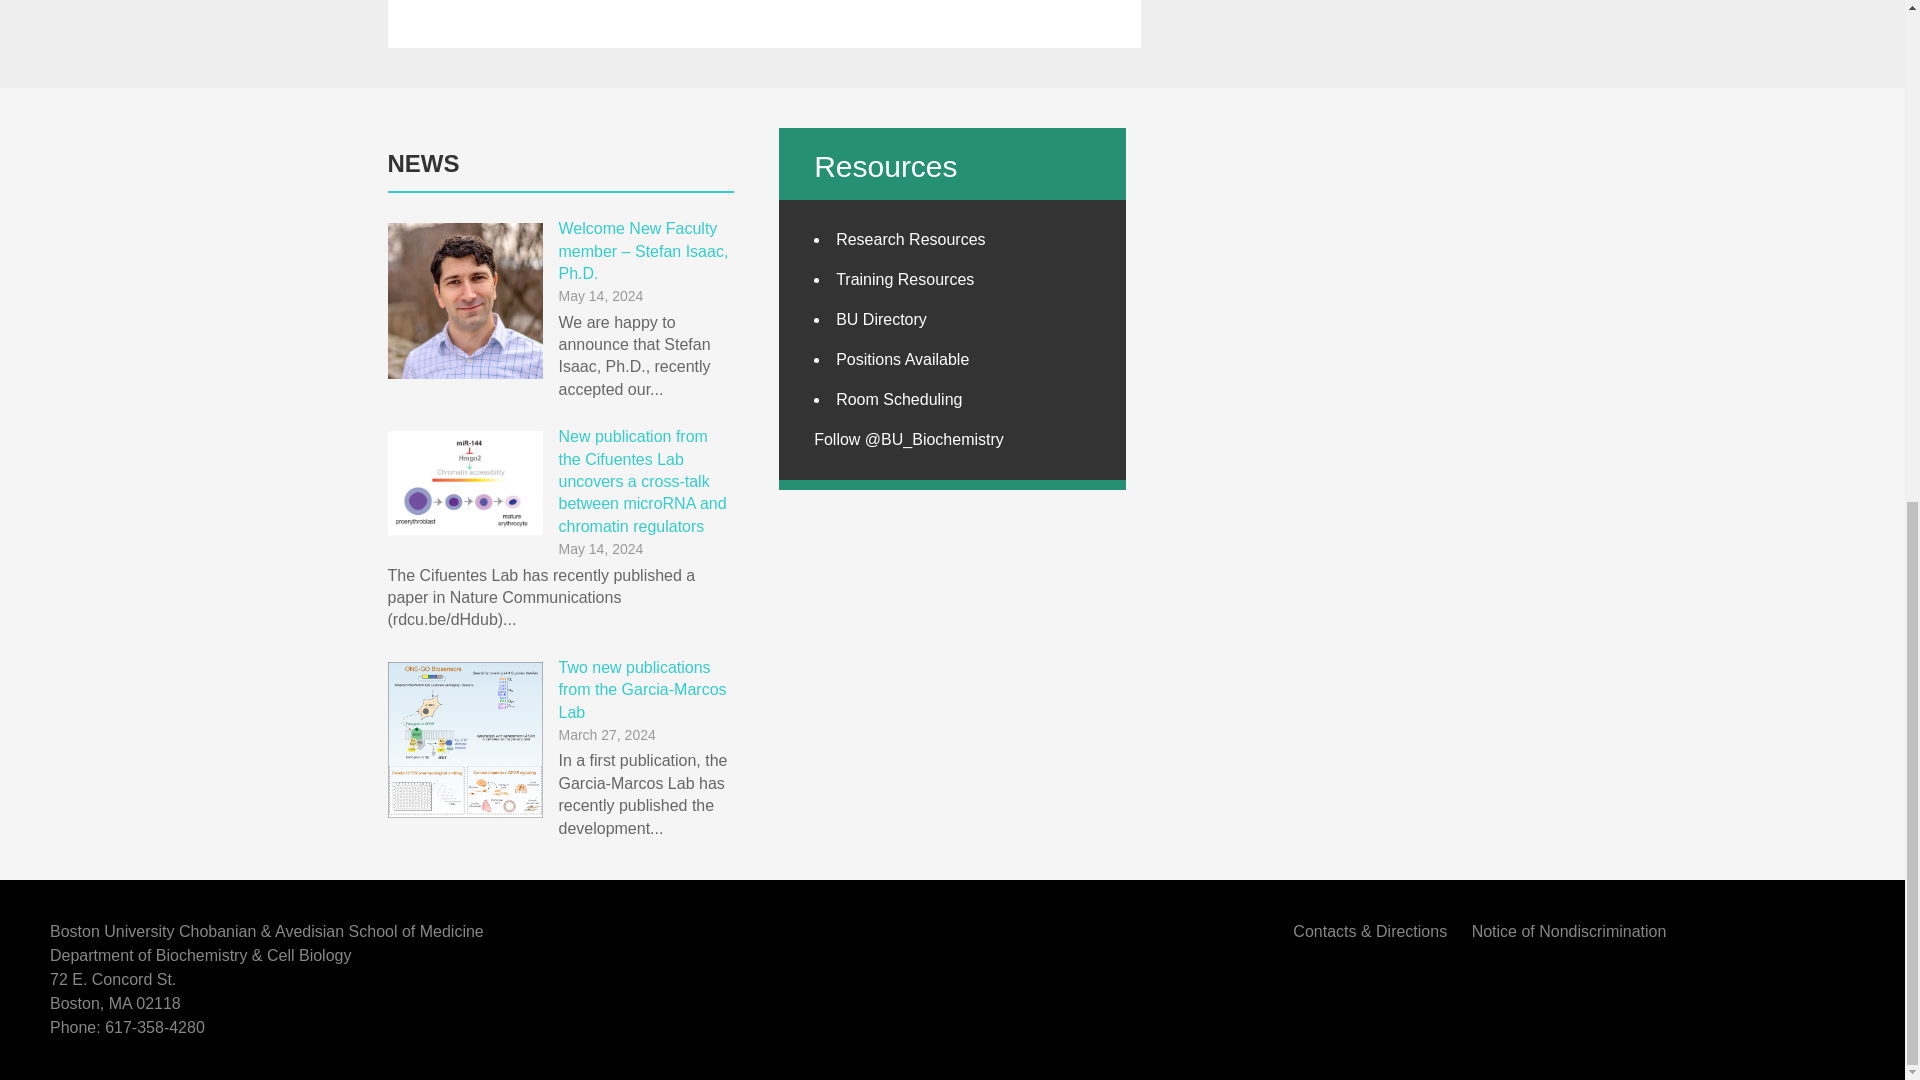 The width and height of the screenshot is (1920, 1080). What do you see at coordinates (910, 240) in the screenshot?
I see `Research Resources` at bounding box center [910, 240].